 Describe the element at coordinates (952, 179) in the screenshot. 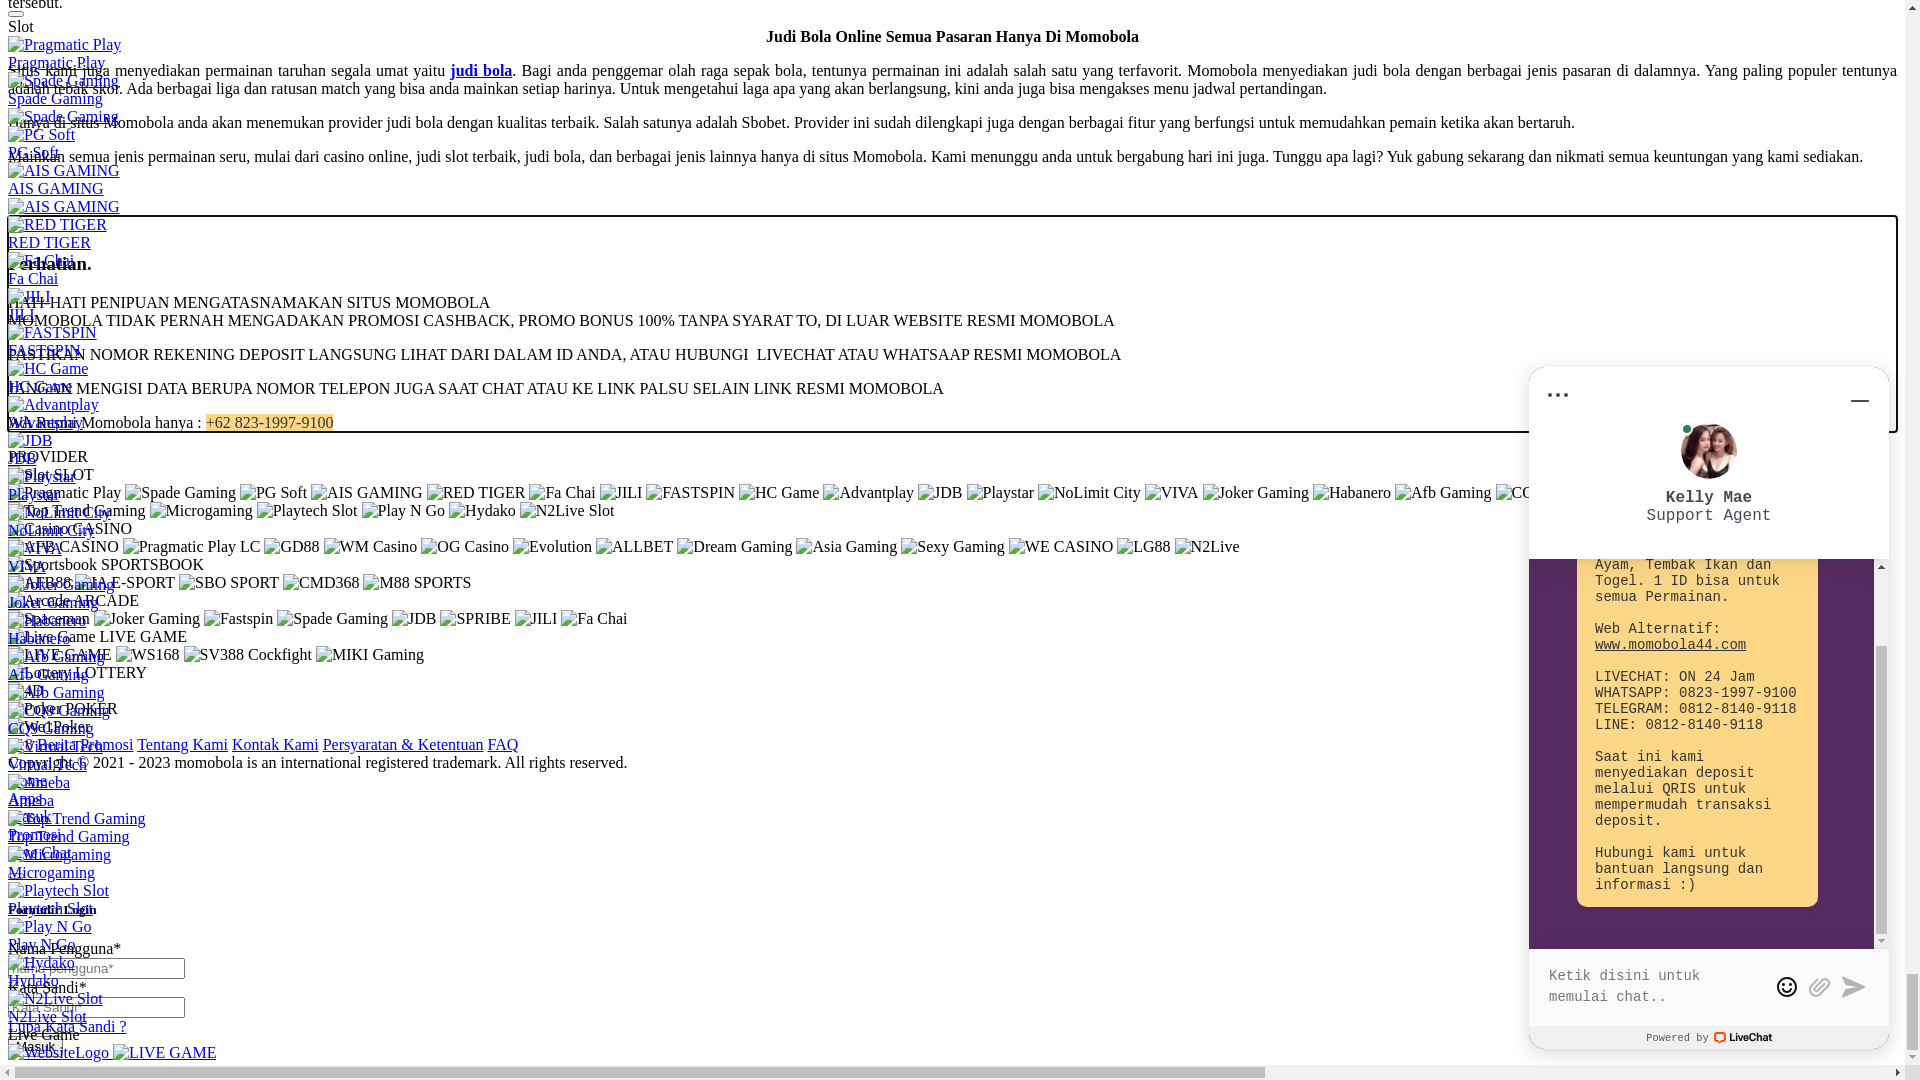

I see `English` at that location.